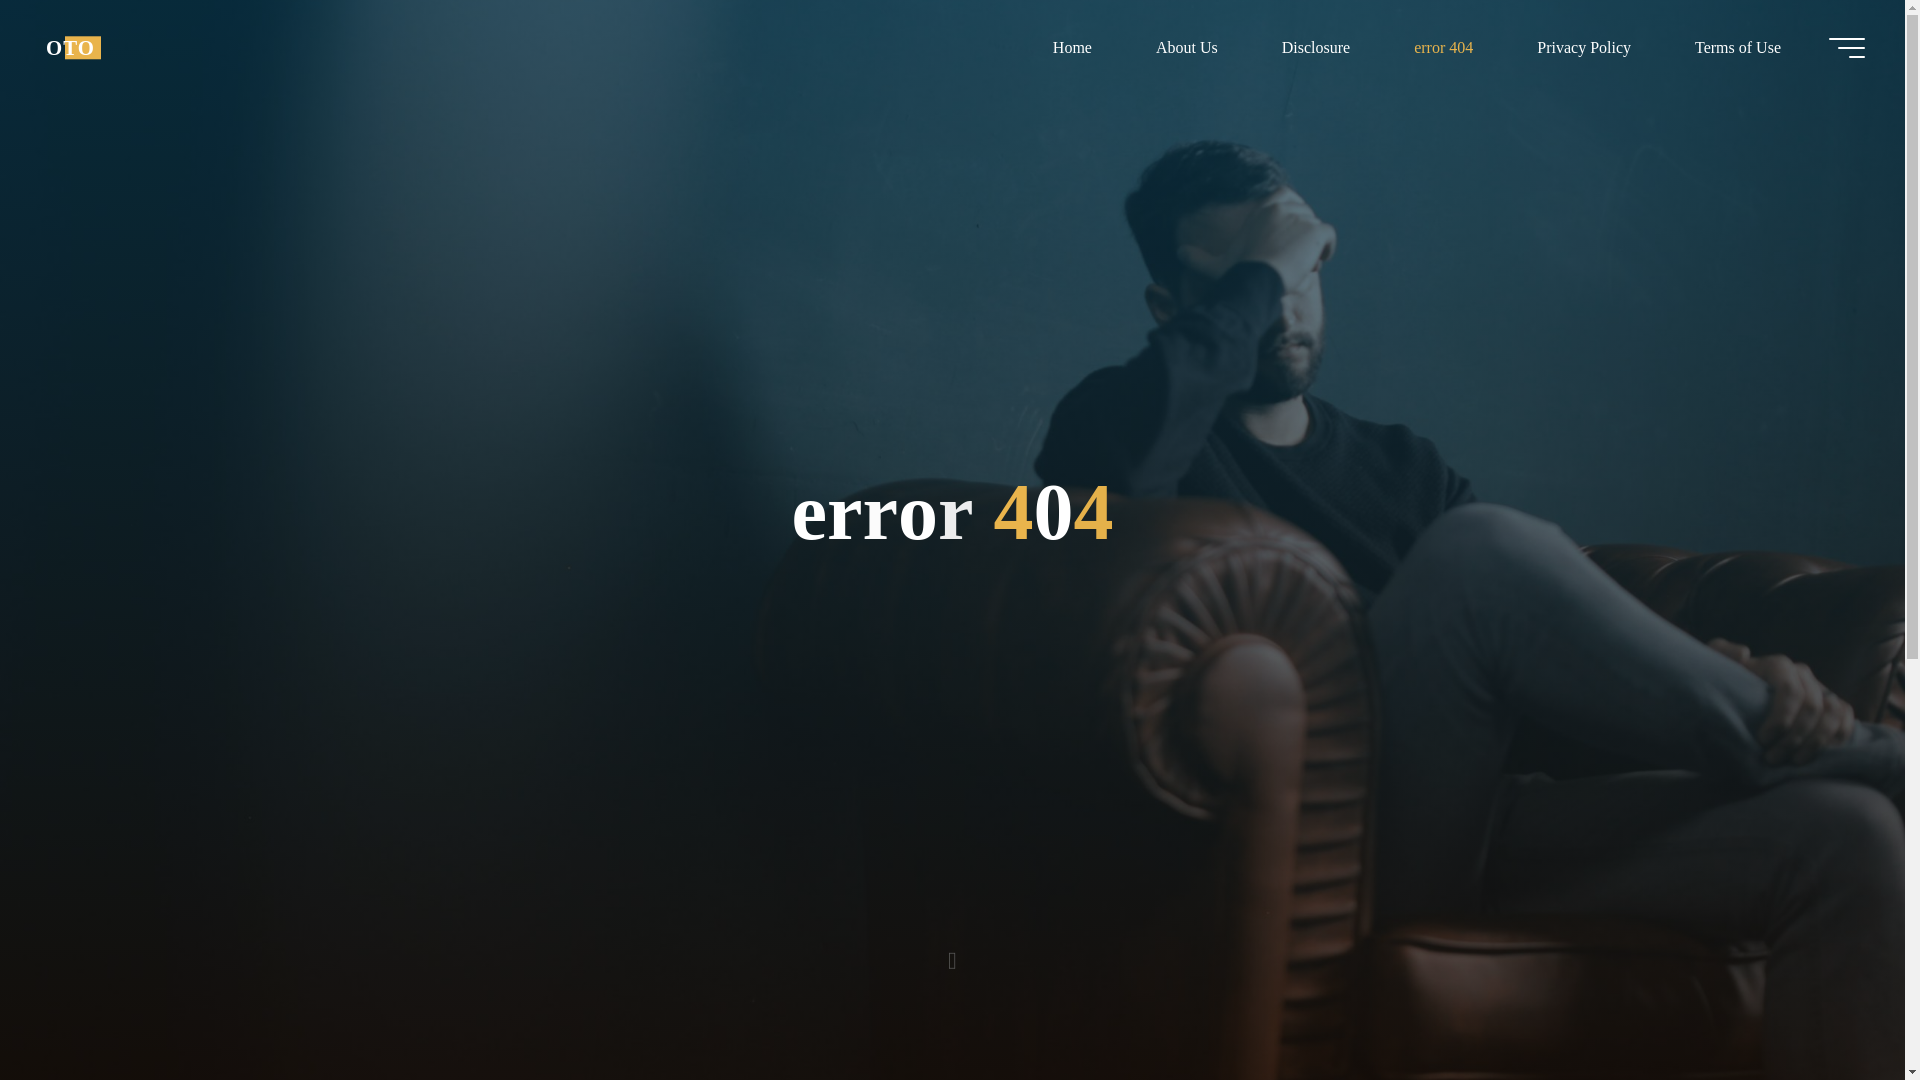 Image resolution: width=1920 pixels, height=1080 pixels. I want to click on OTO, so click(70, 47).